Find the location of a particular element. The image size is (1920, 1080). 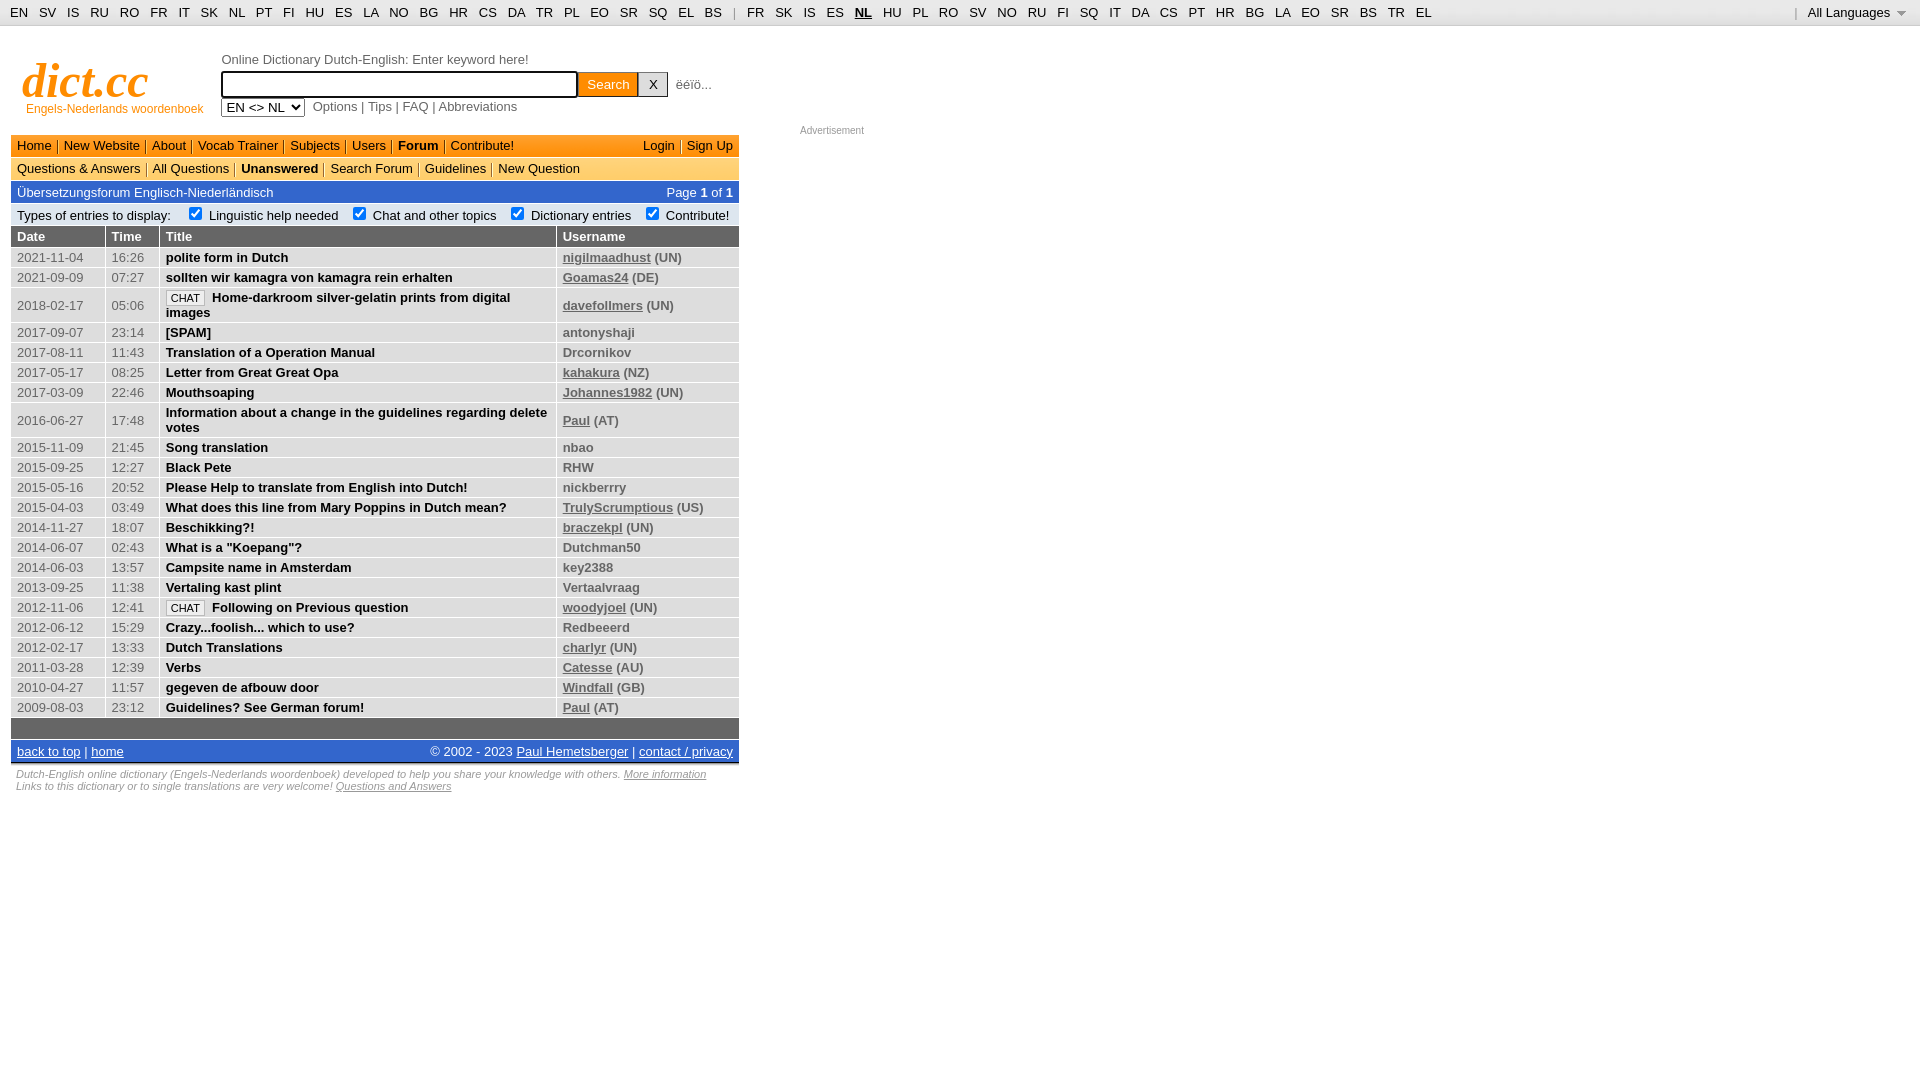

IS is located at coordinates (73, 12).